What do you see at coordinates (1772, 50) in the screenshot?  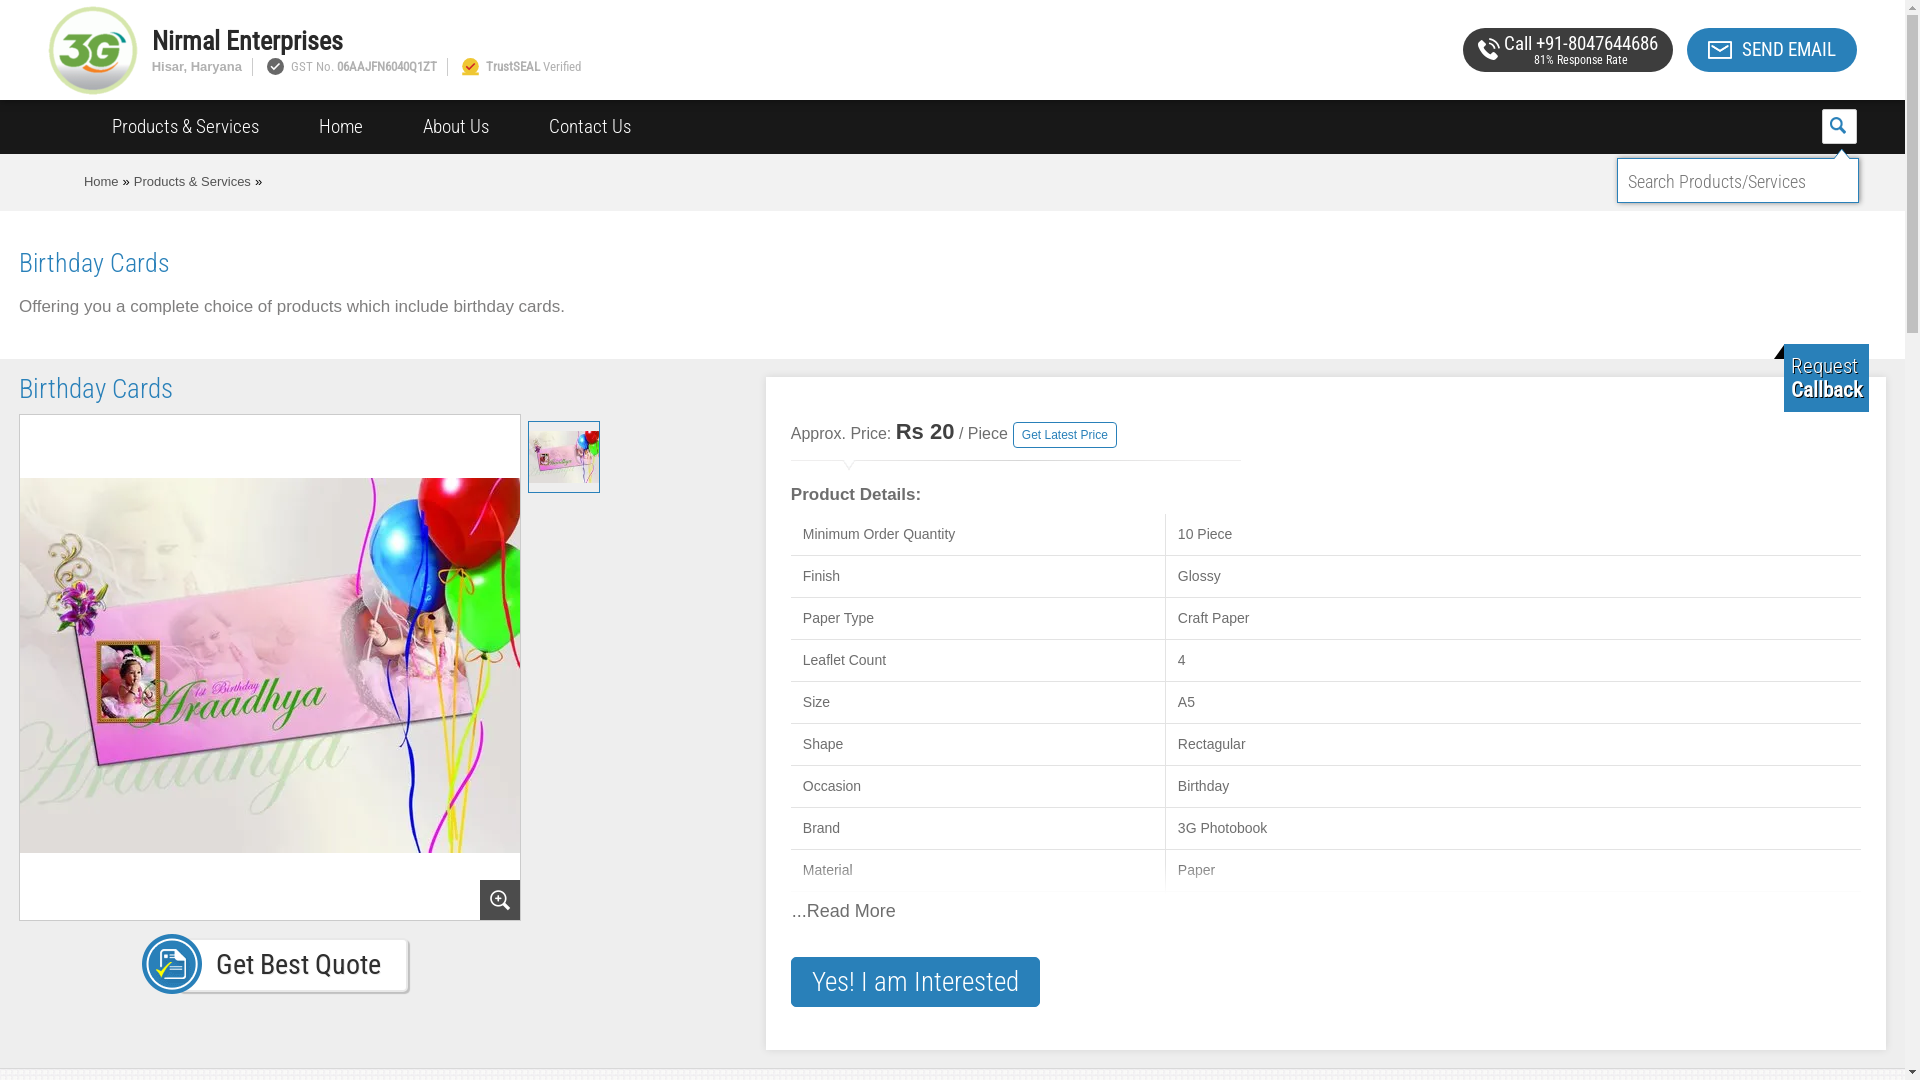 I see `SEND EMAIL` at bounding box center [1772, 50].